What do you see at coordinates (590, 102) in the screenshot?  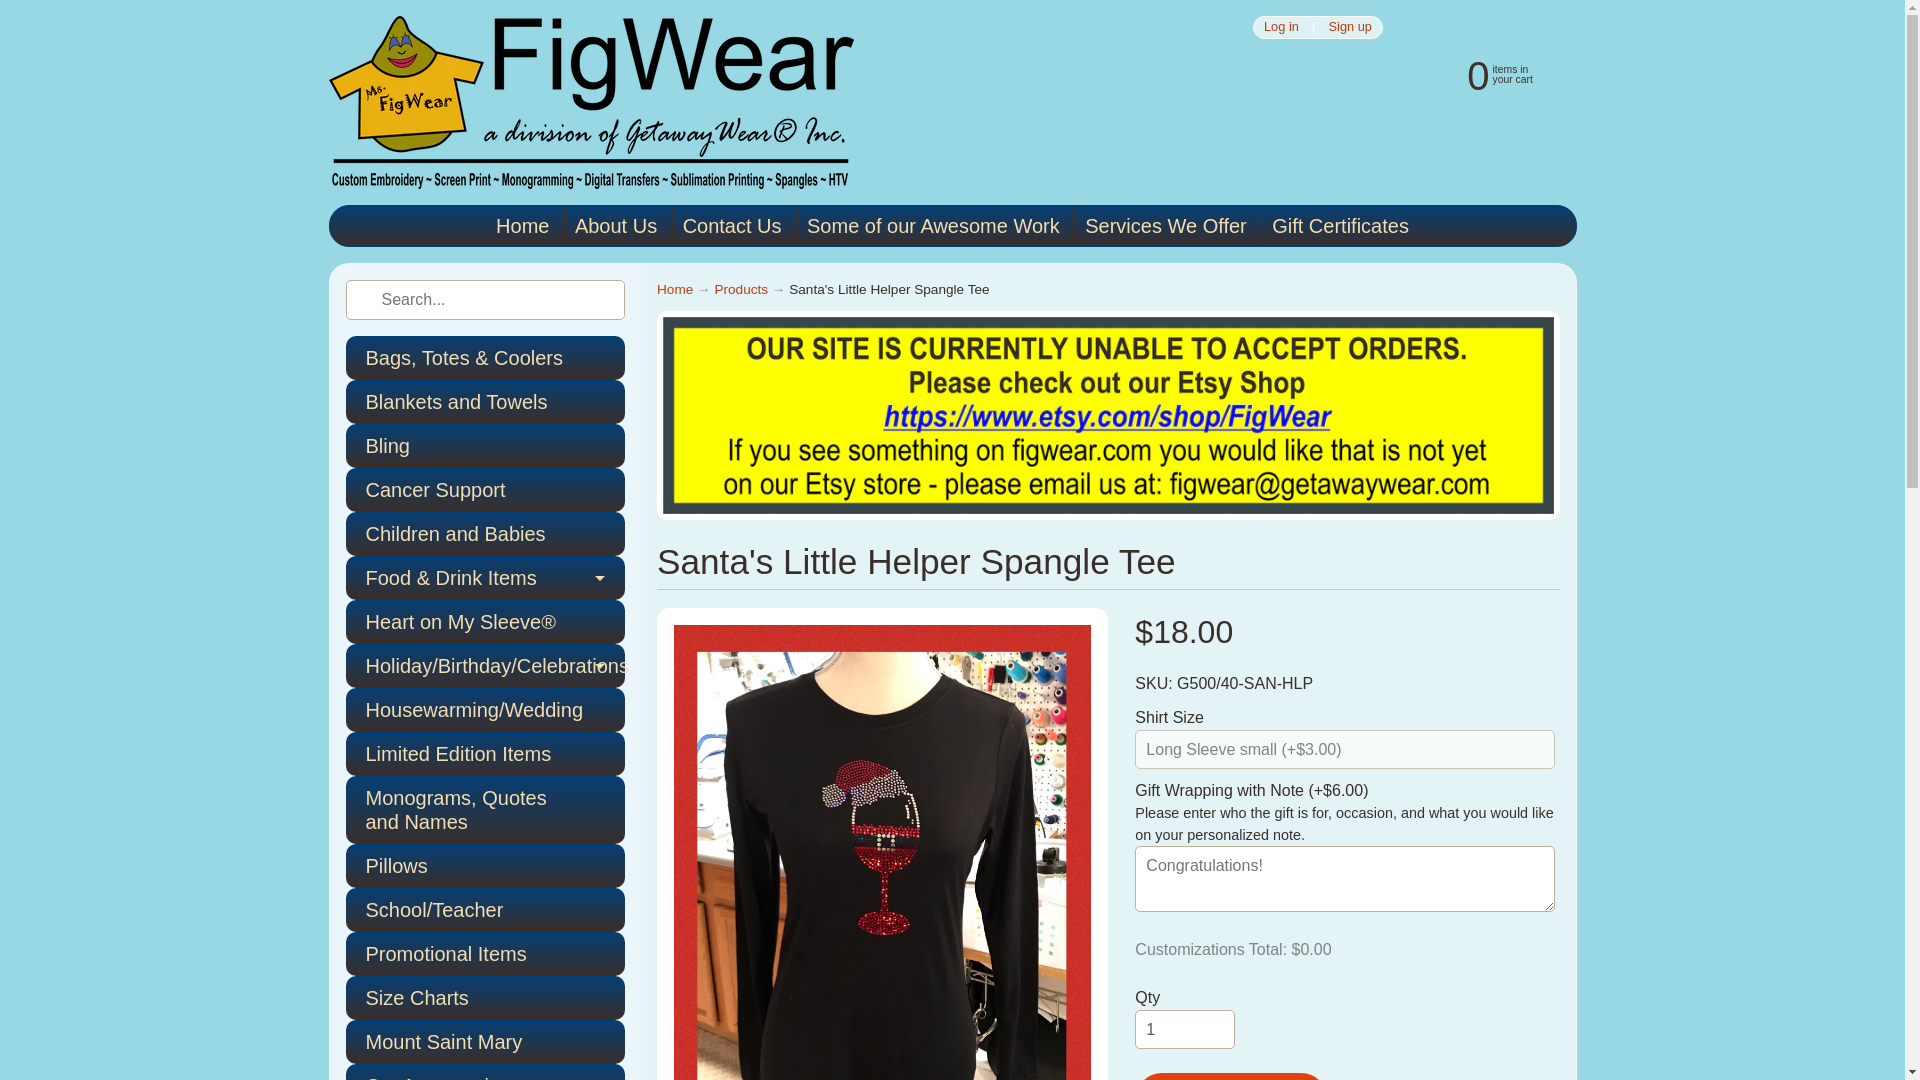 I see `FigWear` at bounding box center [590, 102].